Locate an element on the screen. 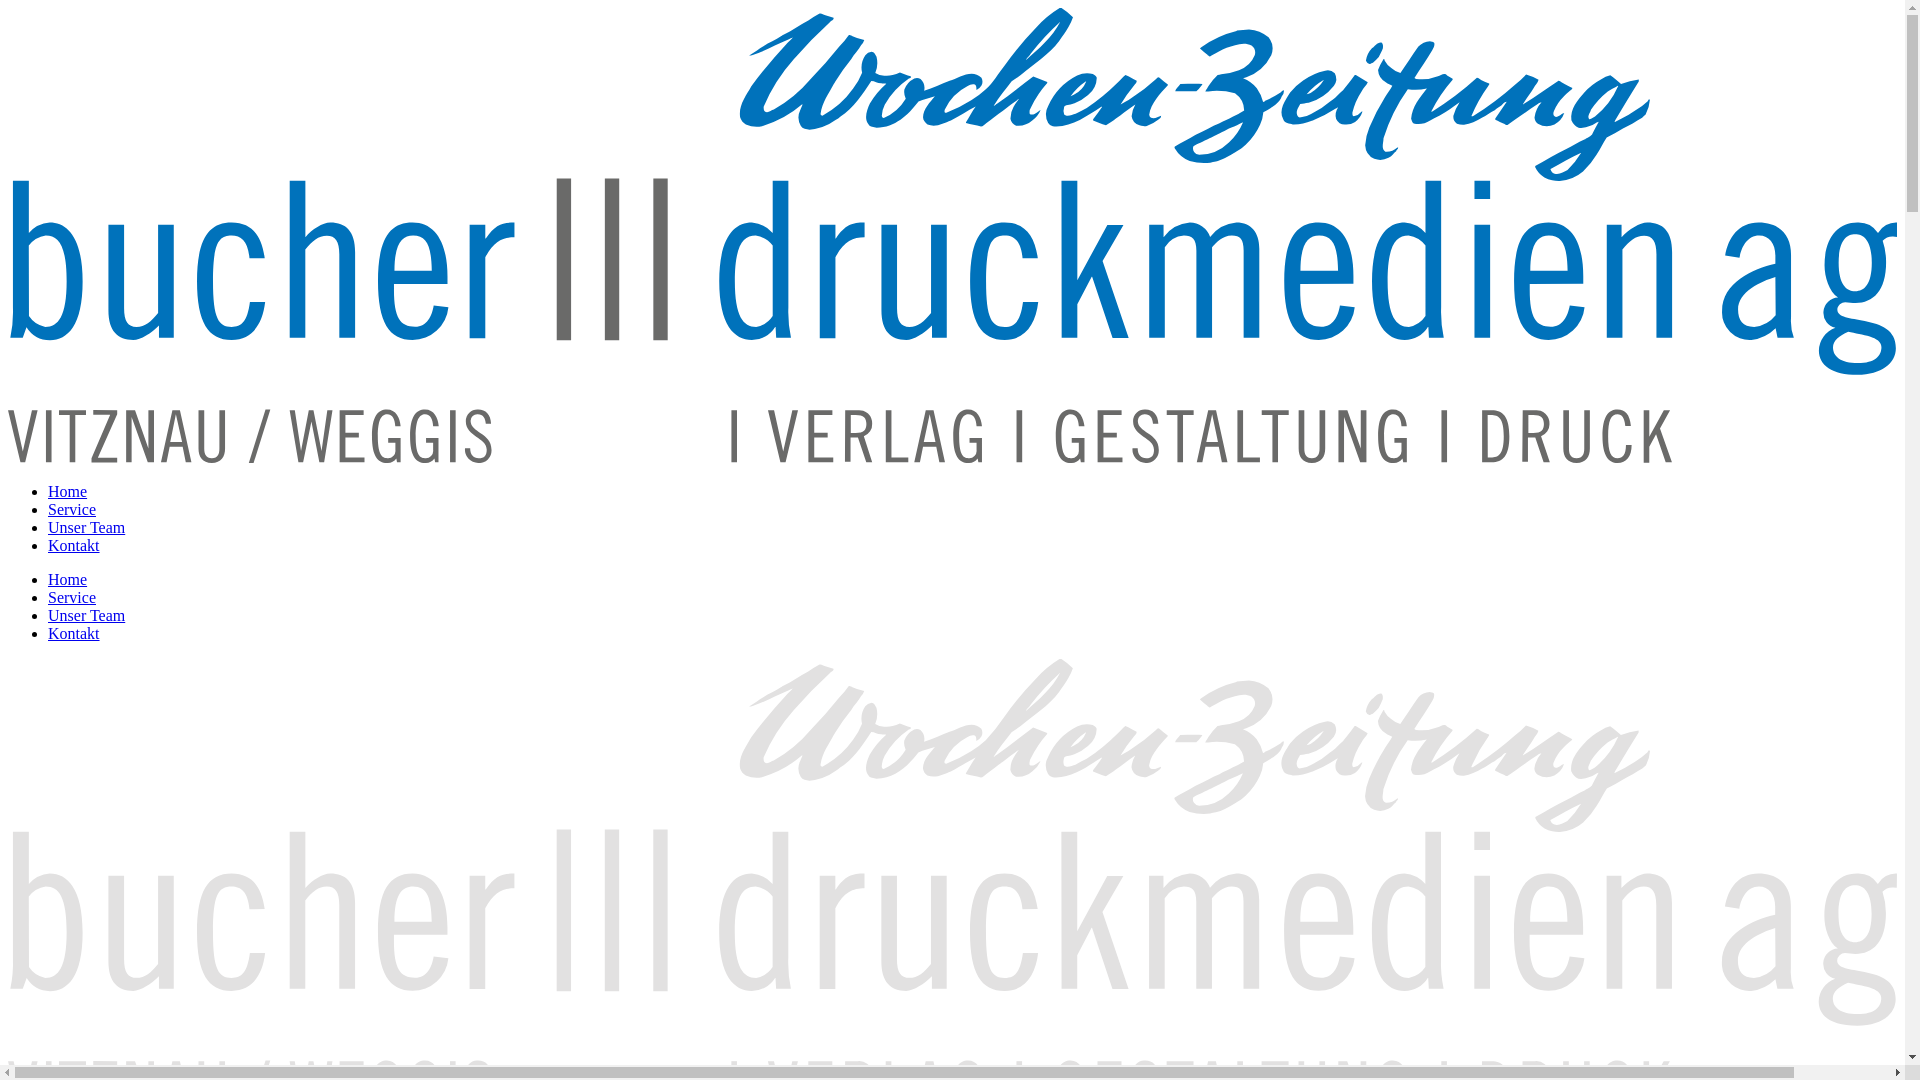 The width and height of the screenshot is (1920, 1080). Kontakt is located at coordinates (74, 634).